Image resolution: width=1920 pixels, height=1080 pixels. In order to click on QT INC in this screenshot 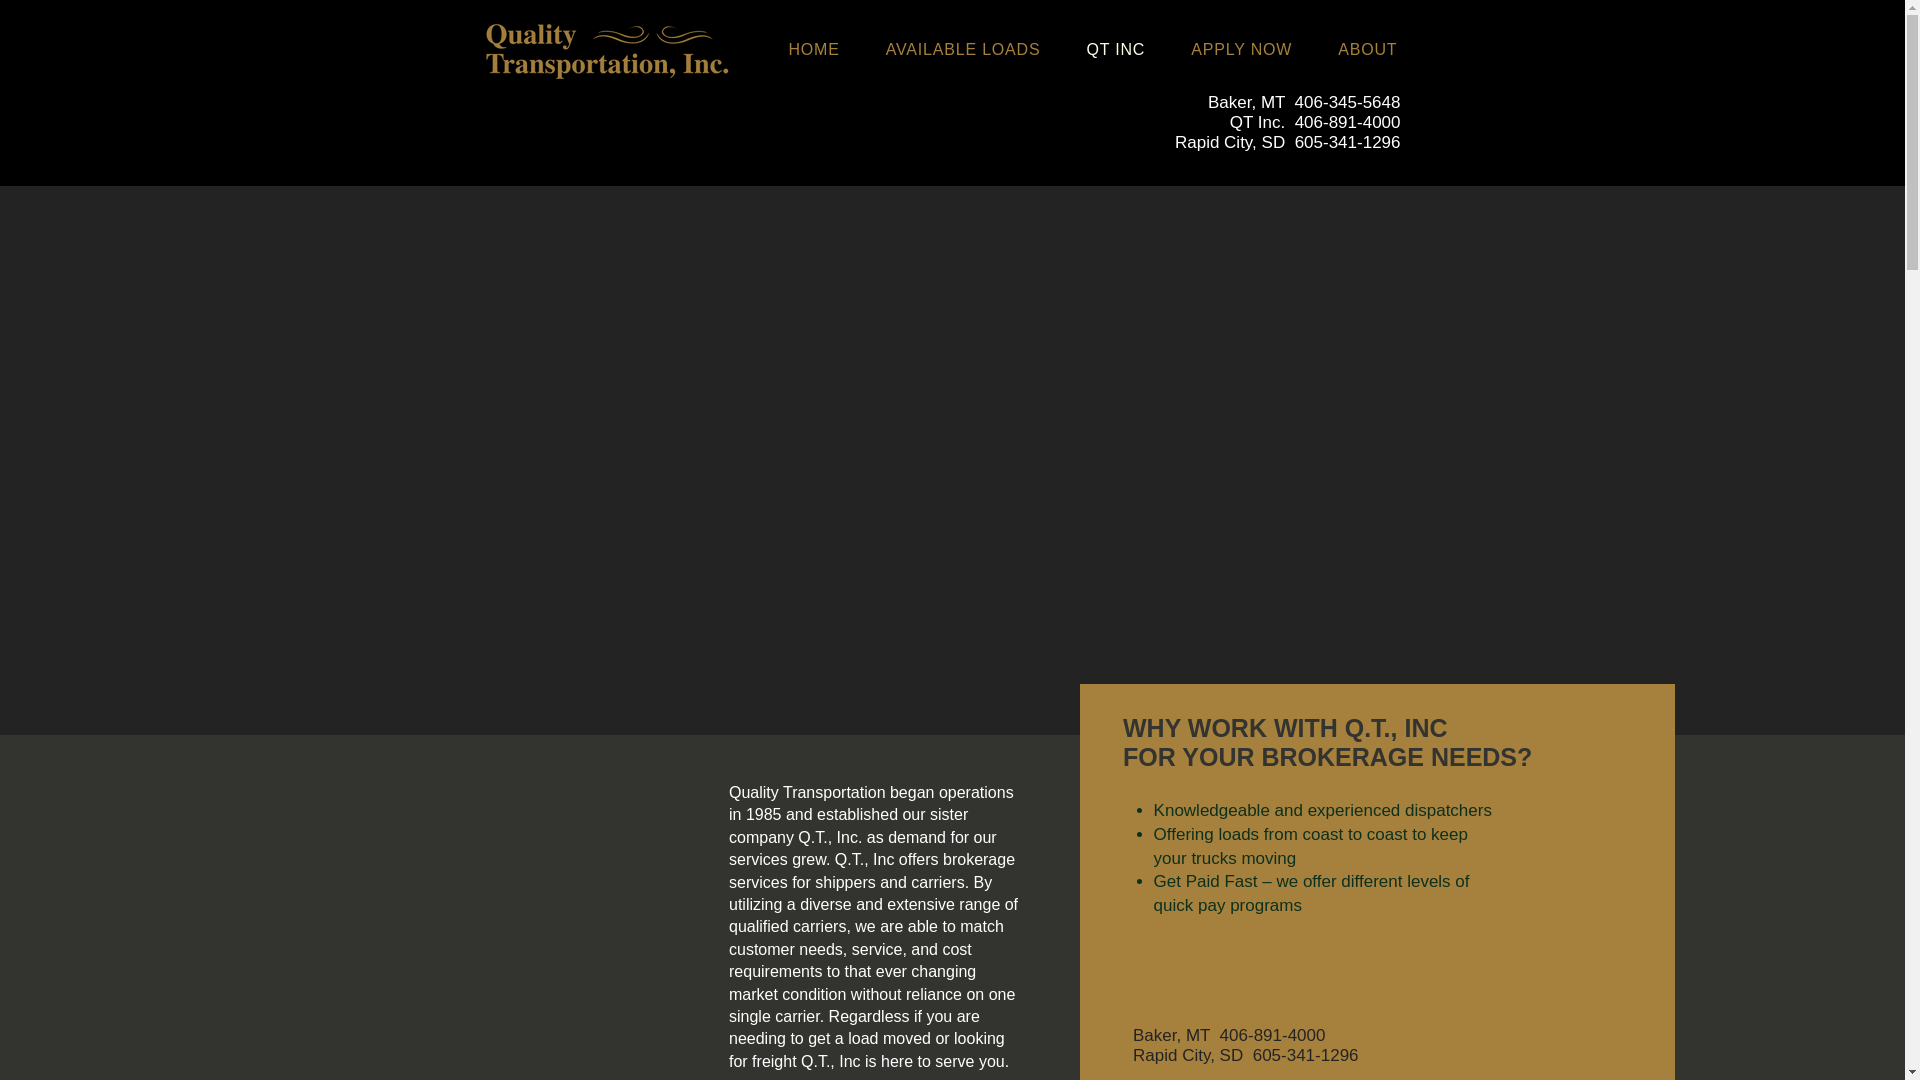, I will do `click(1128, 49)`.